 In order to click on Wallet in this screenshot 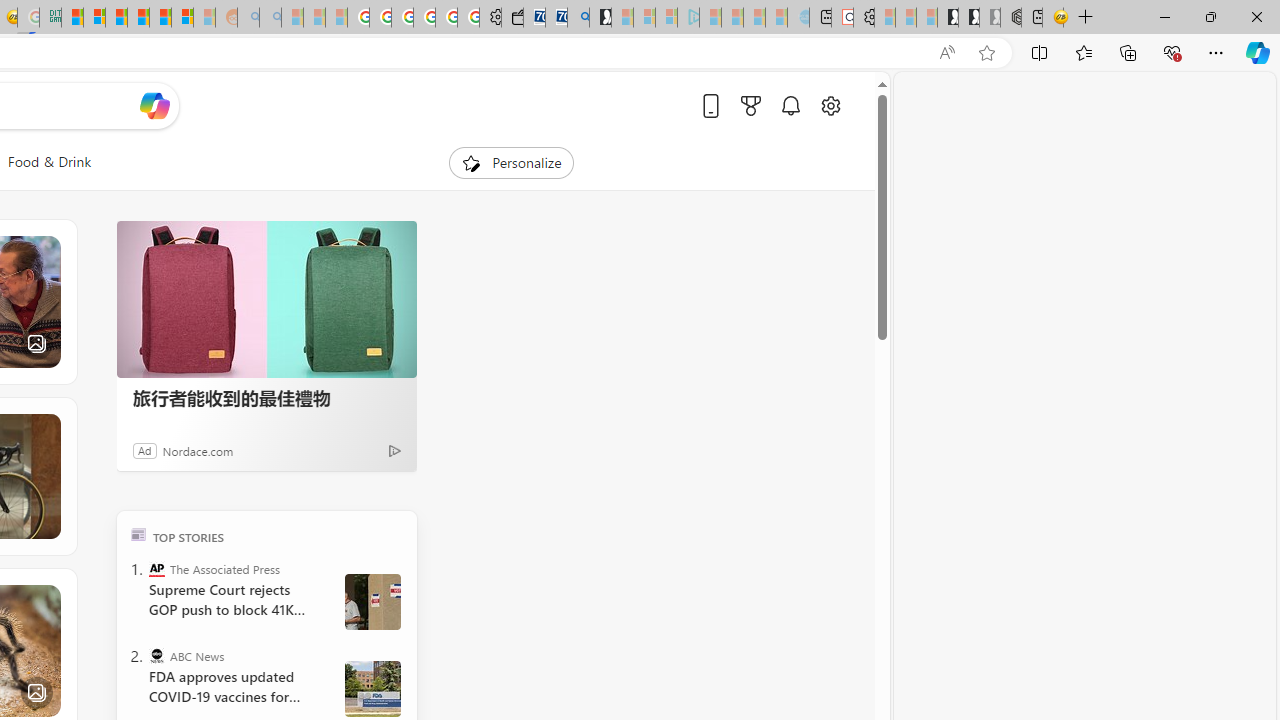, I will do `click(512, 18)`.